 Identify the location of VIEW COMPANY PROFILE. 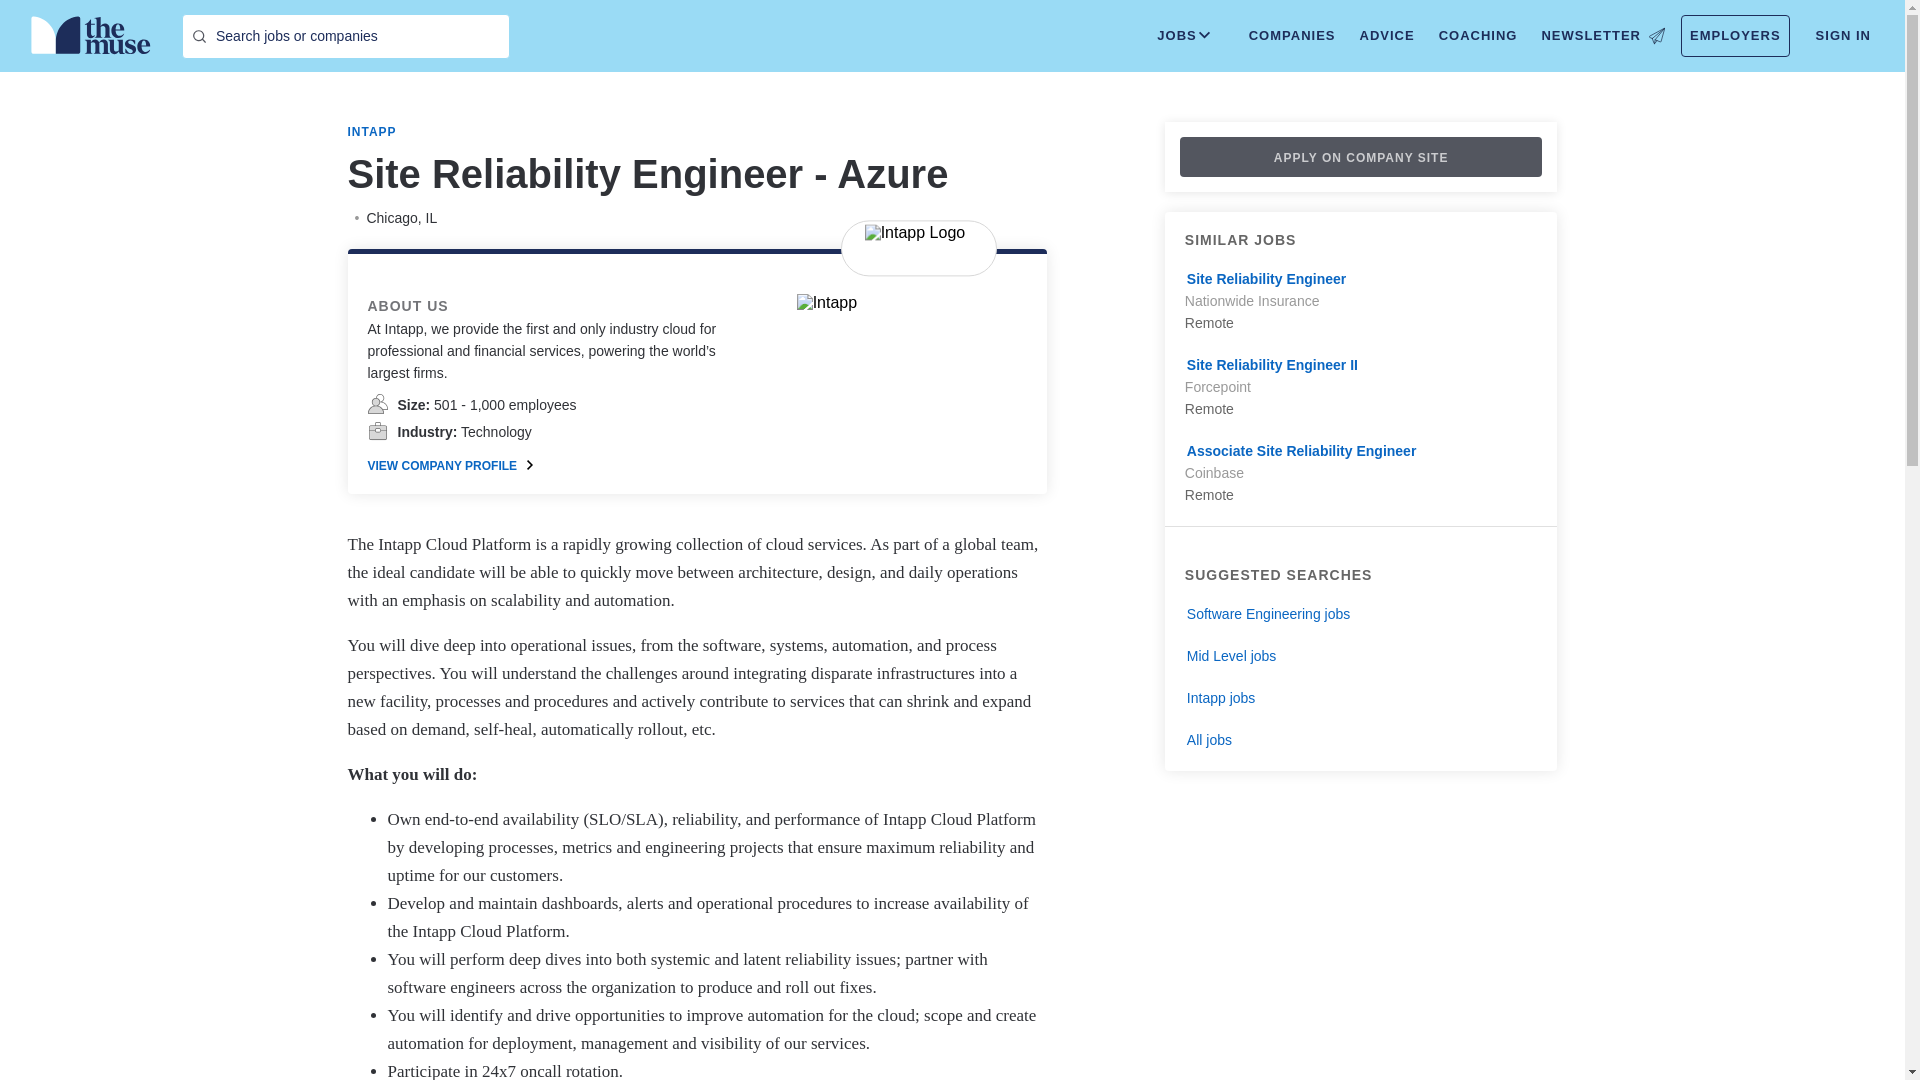
(450, 466).